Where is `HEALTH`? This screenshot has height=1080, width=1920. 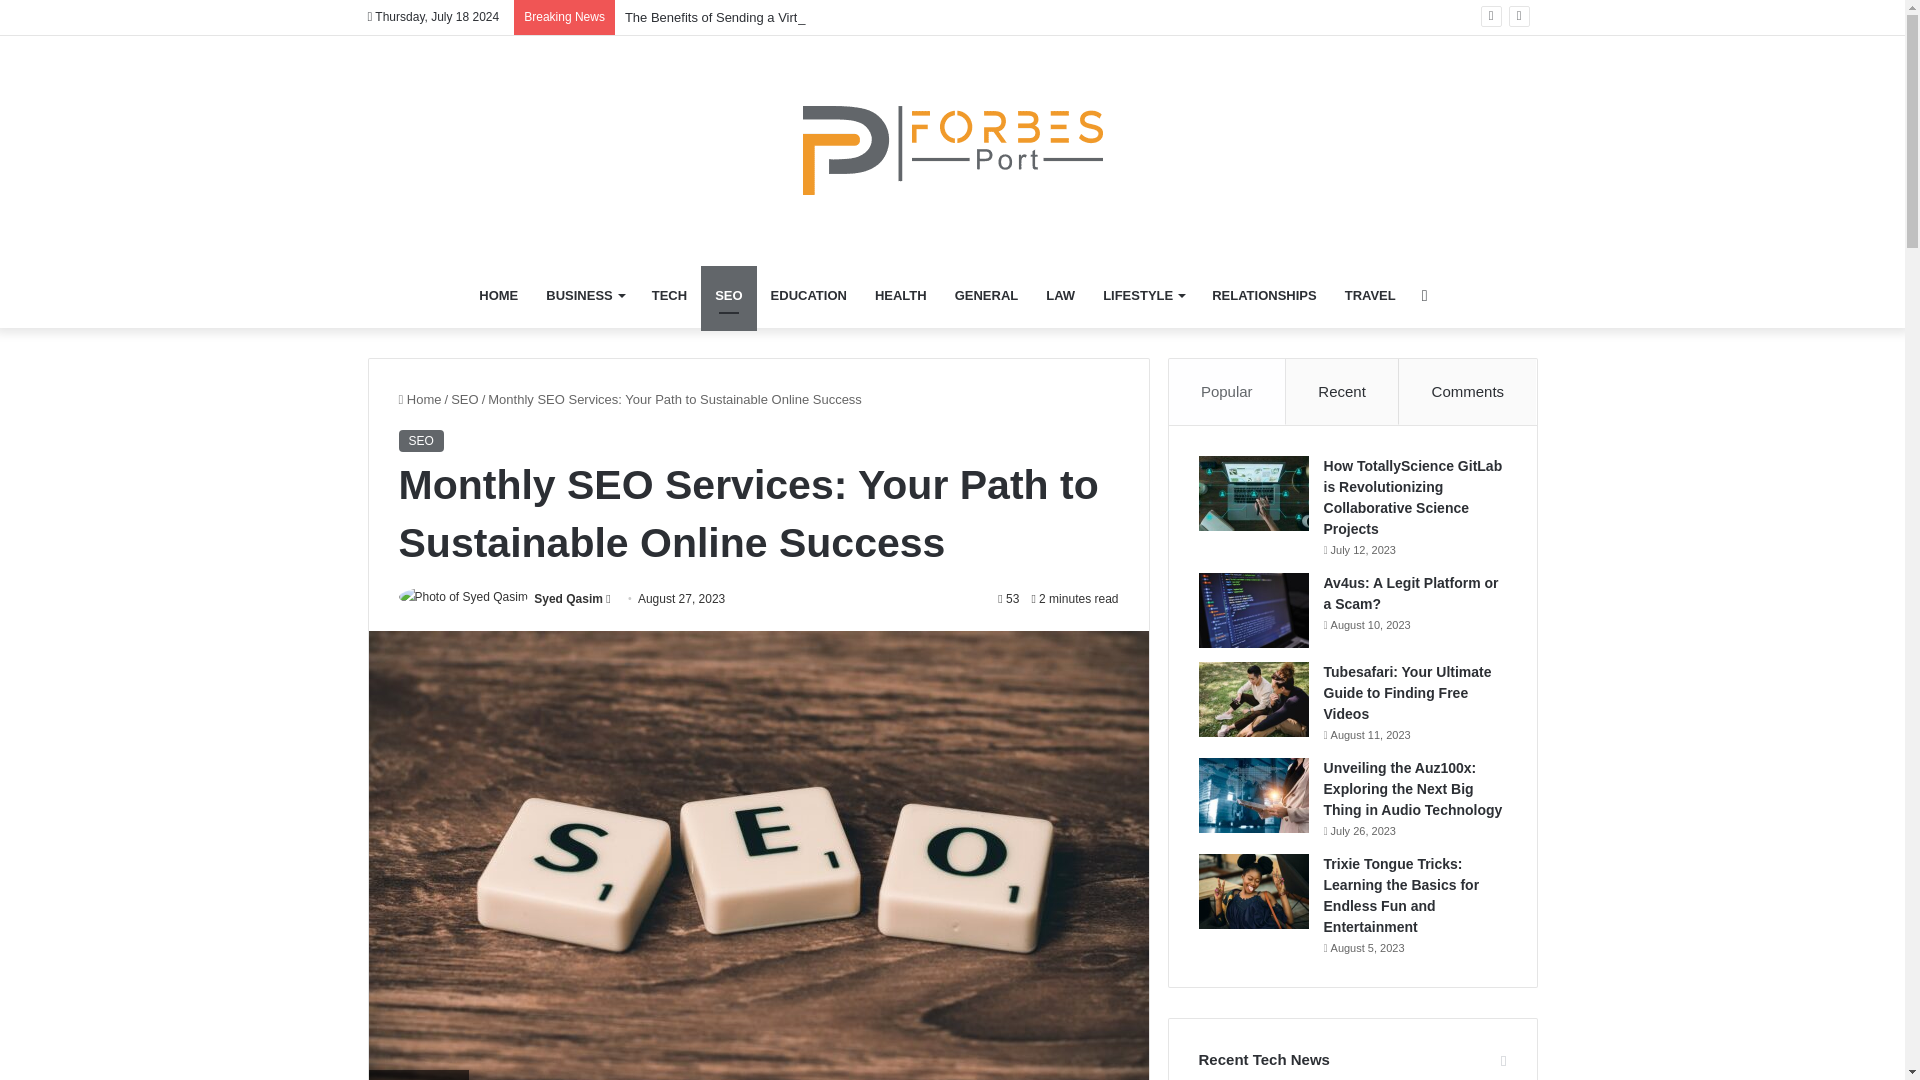
HEALTH is located at coordinates (900, 296).